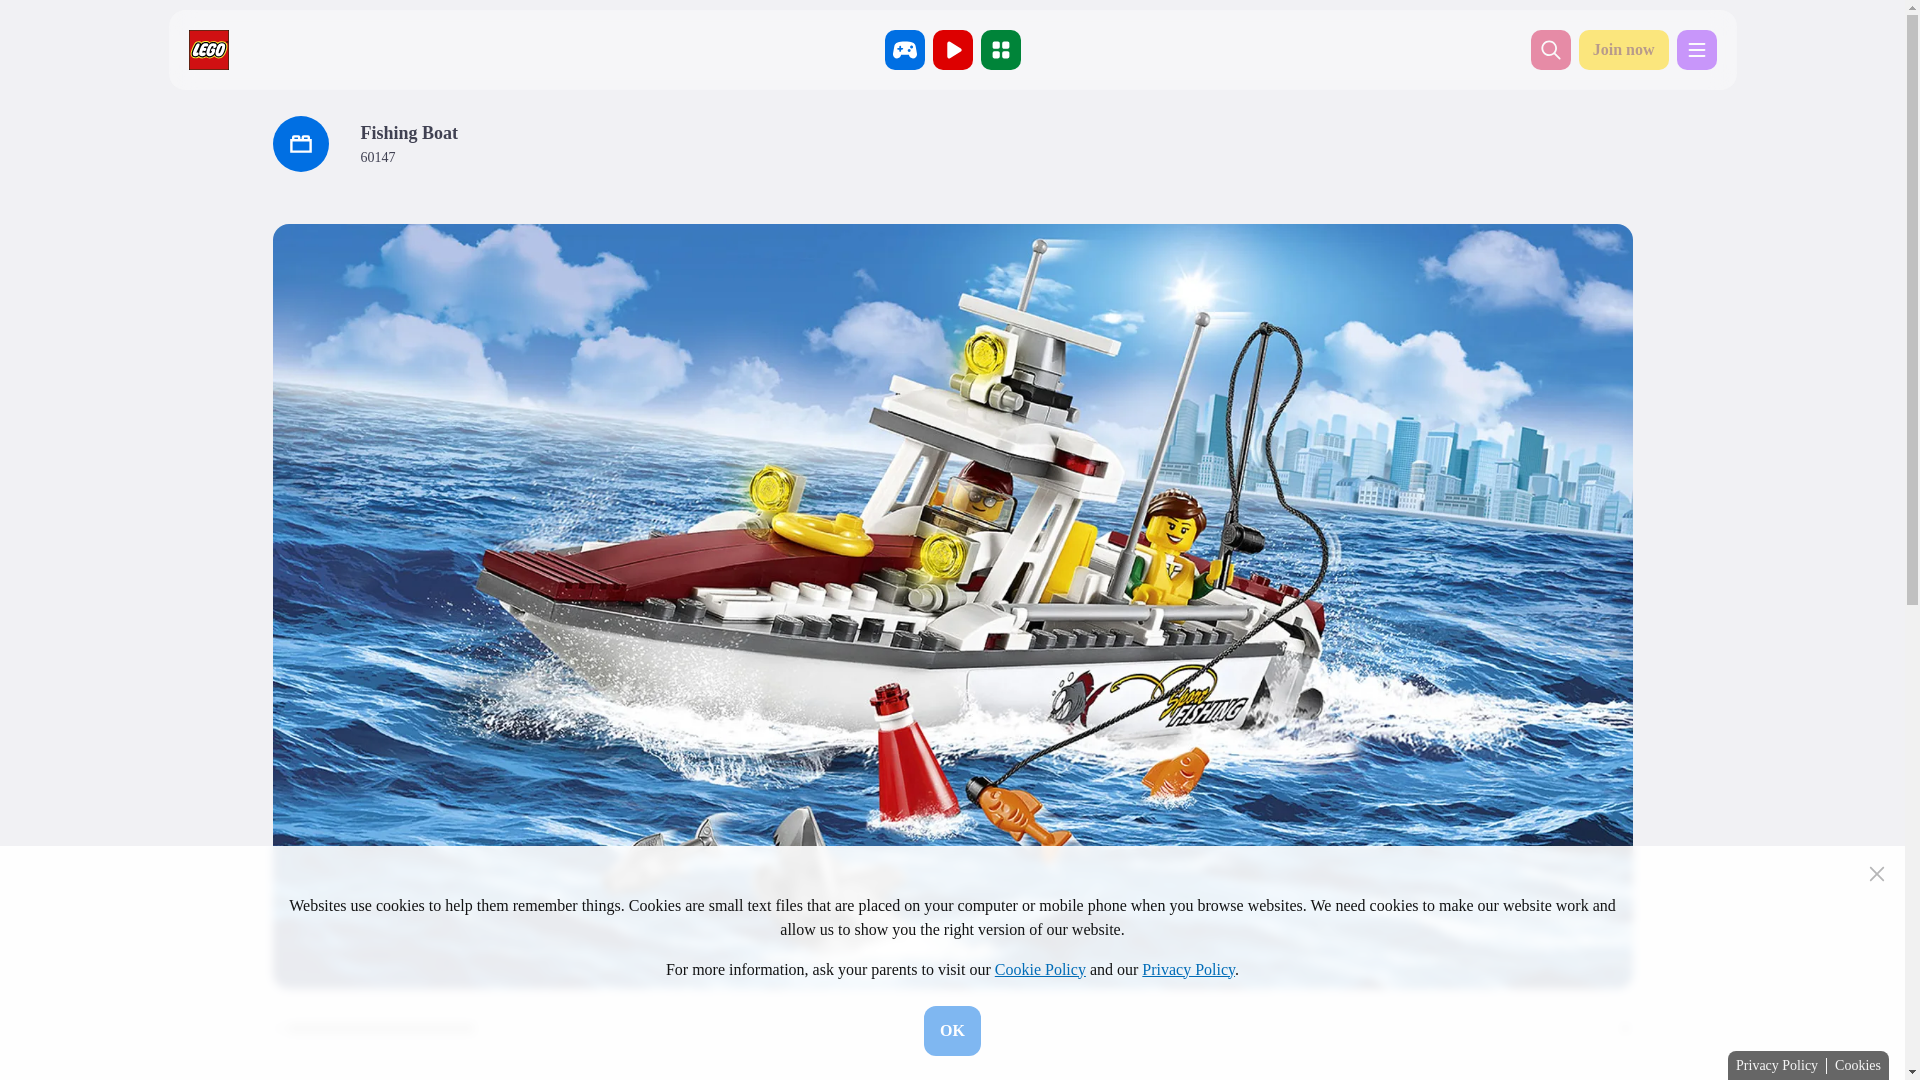 Image resolution: width=1920 pixels, height=1080 pixels. What do you see at coordinates (951, 50) in the screenshot?
I see `Videos` at bounding box center [951, 50].